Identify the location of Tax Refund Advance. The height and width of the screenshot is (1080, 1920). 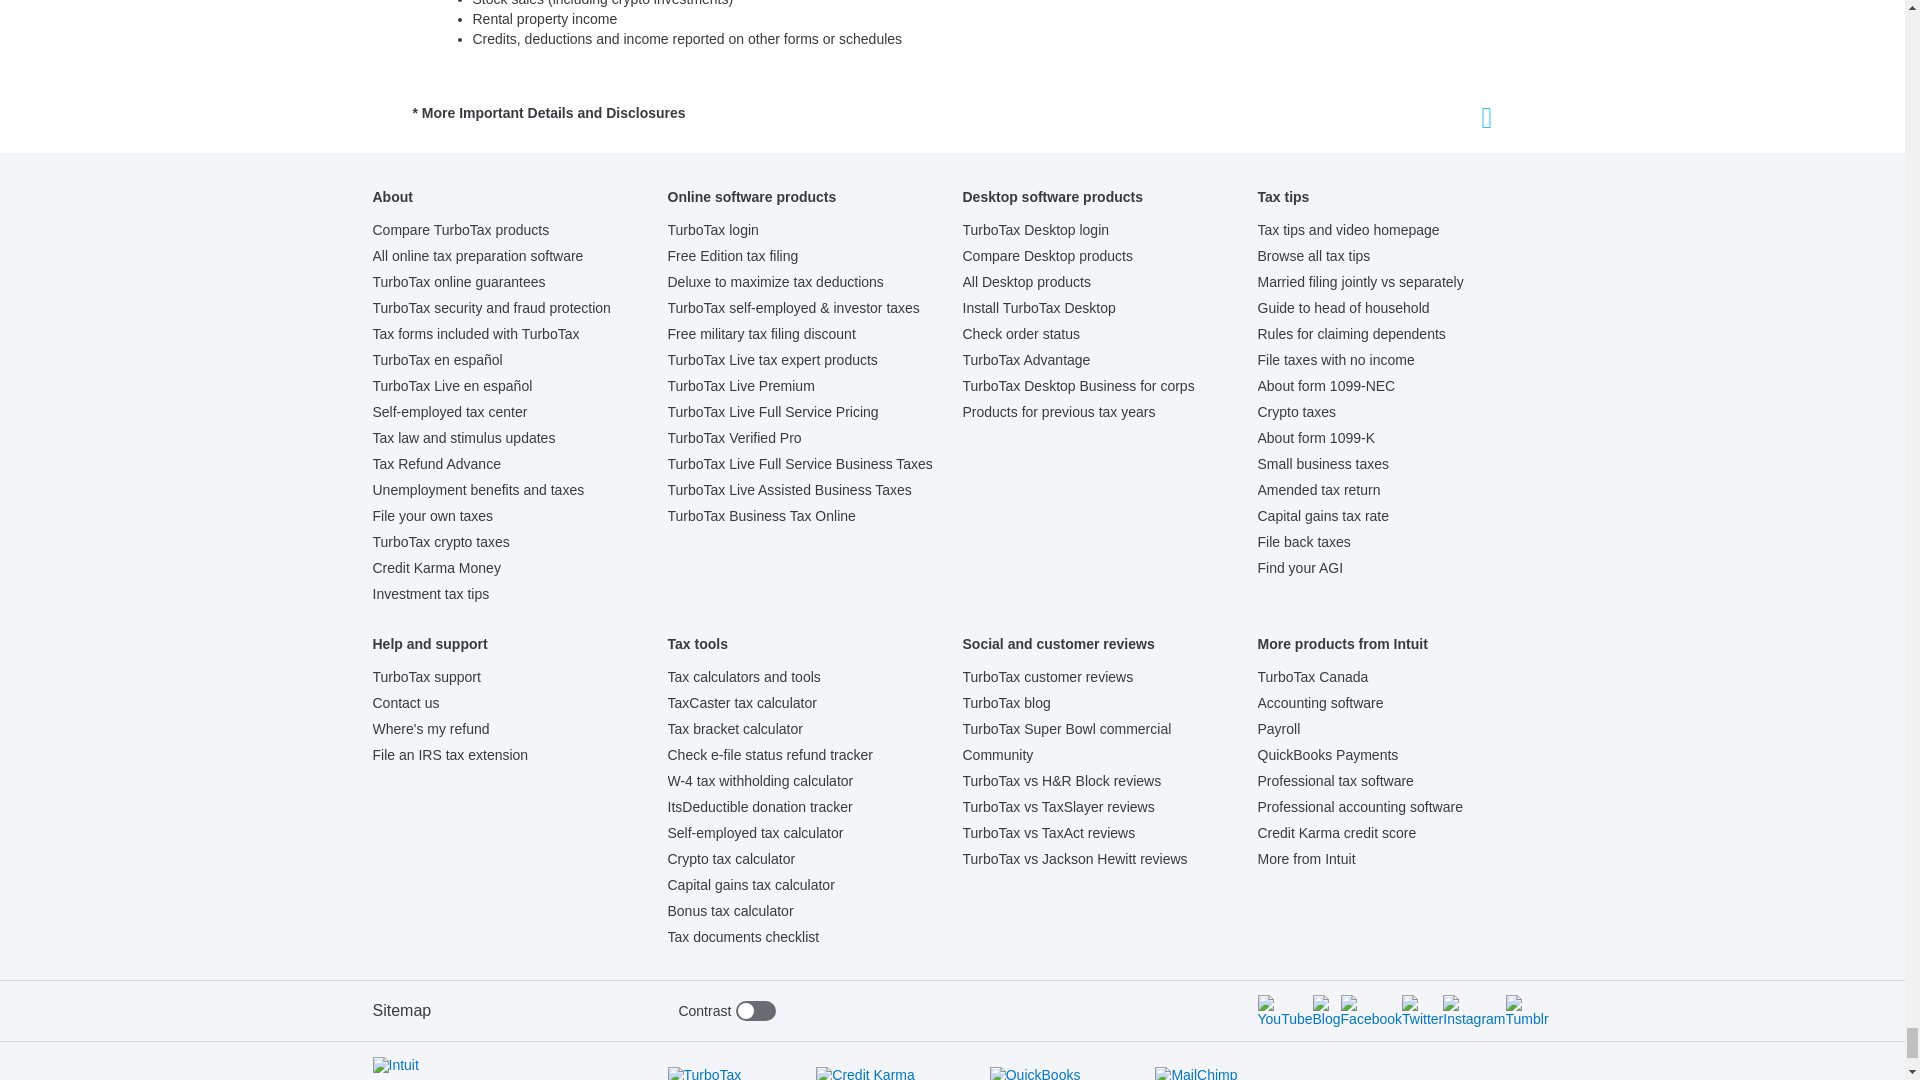
(436, 463).